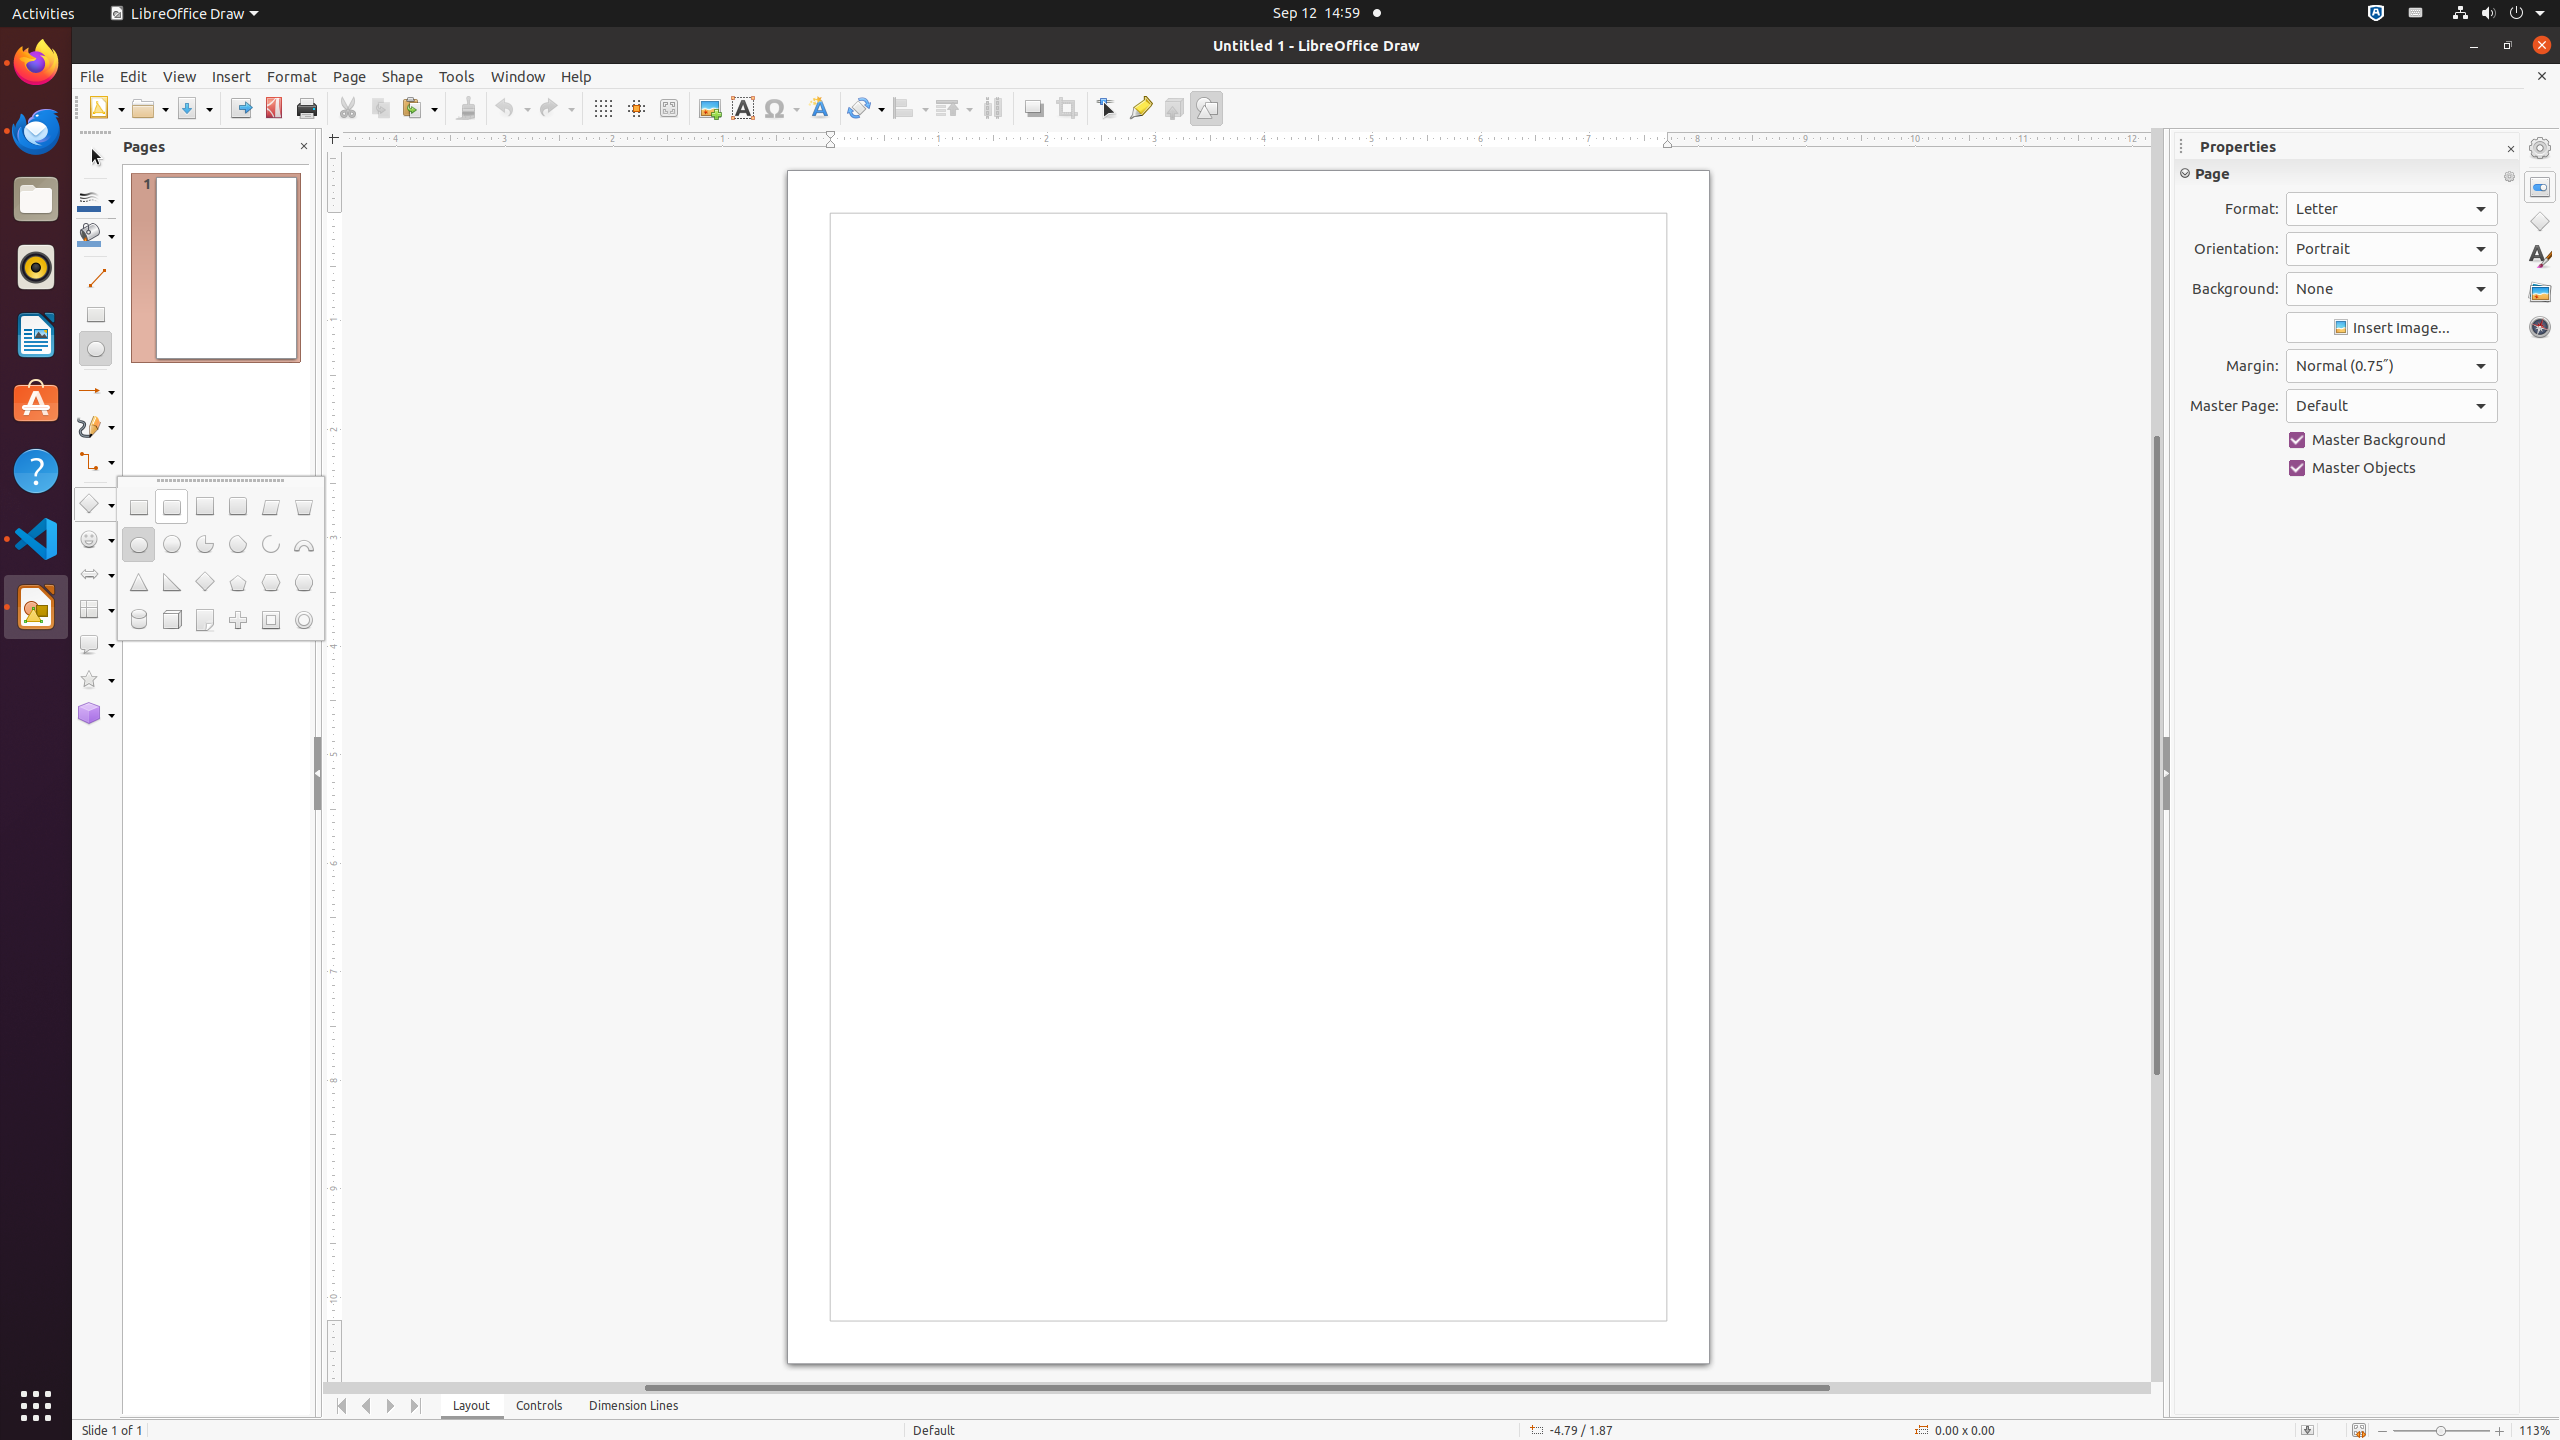  What do you see at coordinates (36, 1406) in the screenshot?
I see `Show Applications` at bounding box center [36, 1406].